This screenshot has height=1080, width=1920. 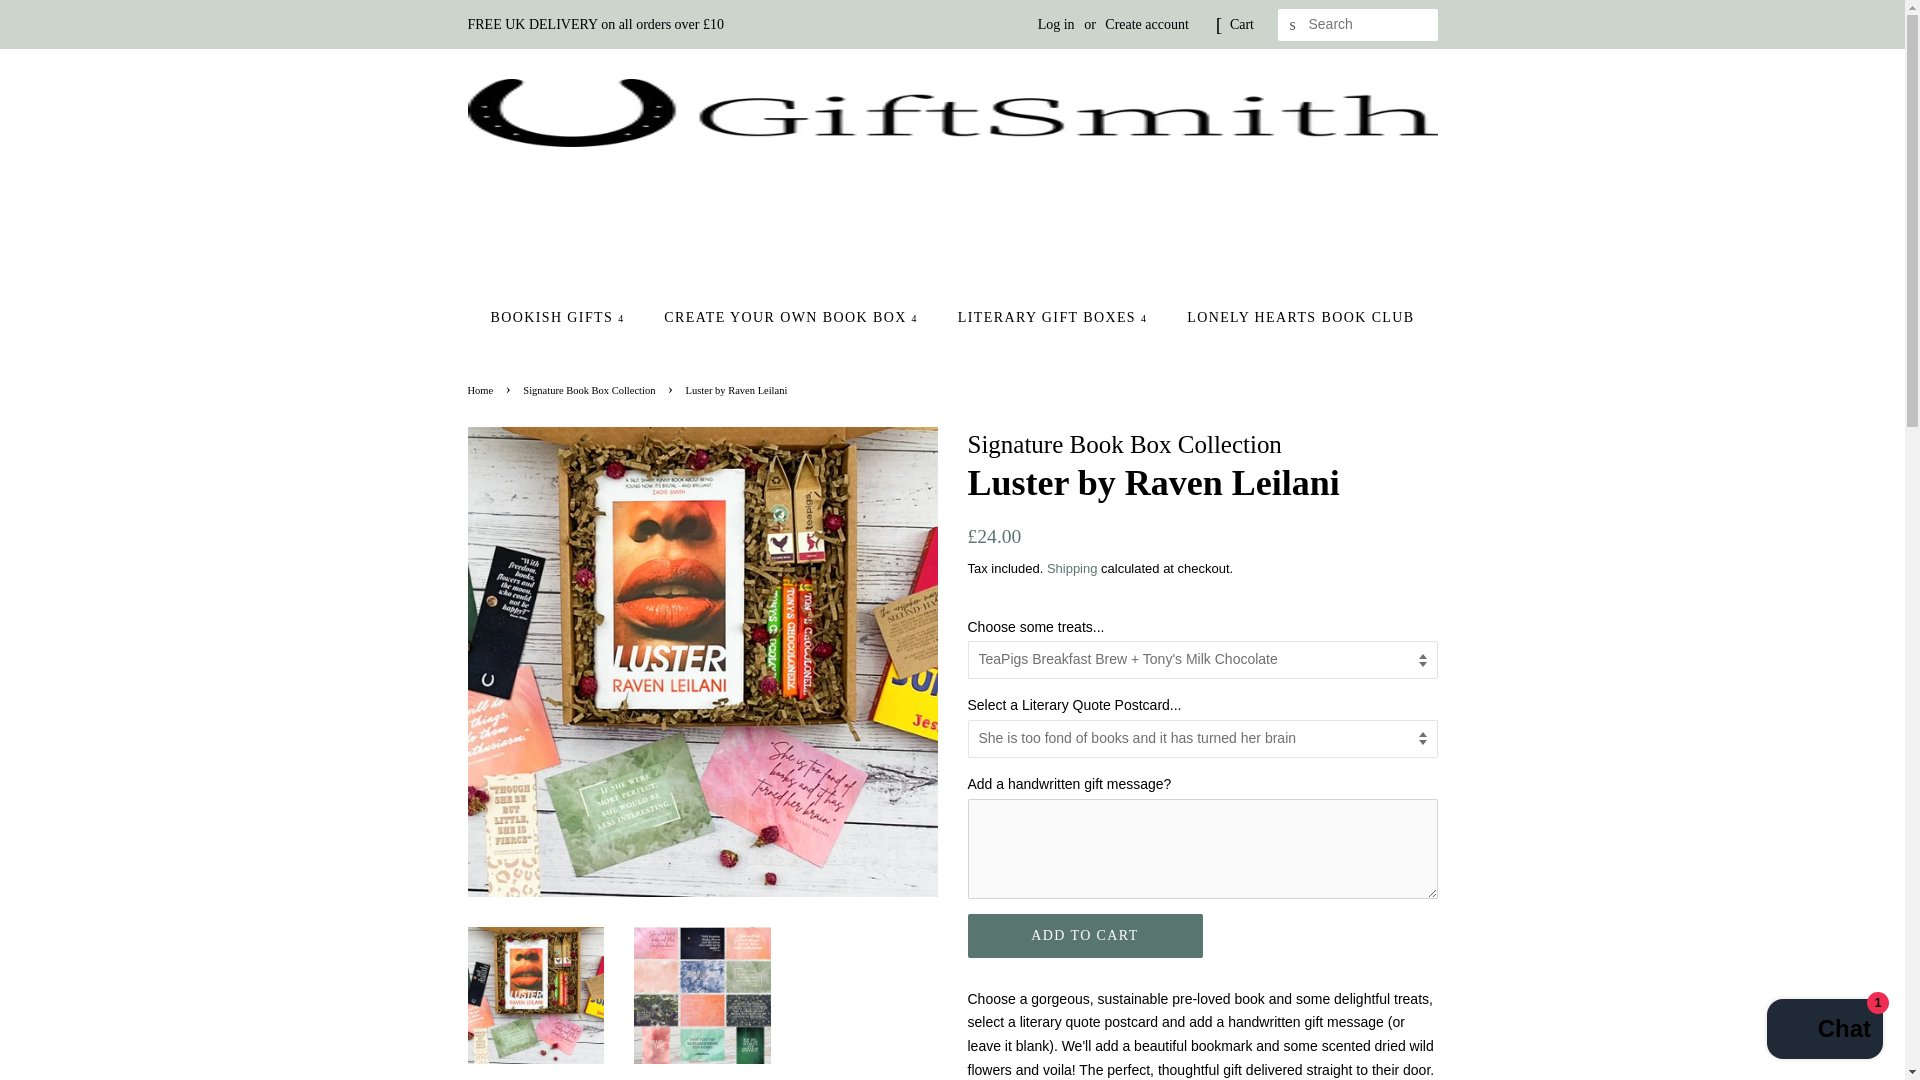 I want to click on BOOKISH GIFTS, so click(x=566, y=318).